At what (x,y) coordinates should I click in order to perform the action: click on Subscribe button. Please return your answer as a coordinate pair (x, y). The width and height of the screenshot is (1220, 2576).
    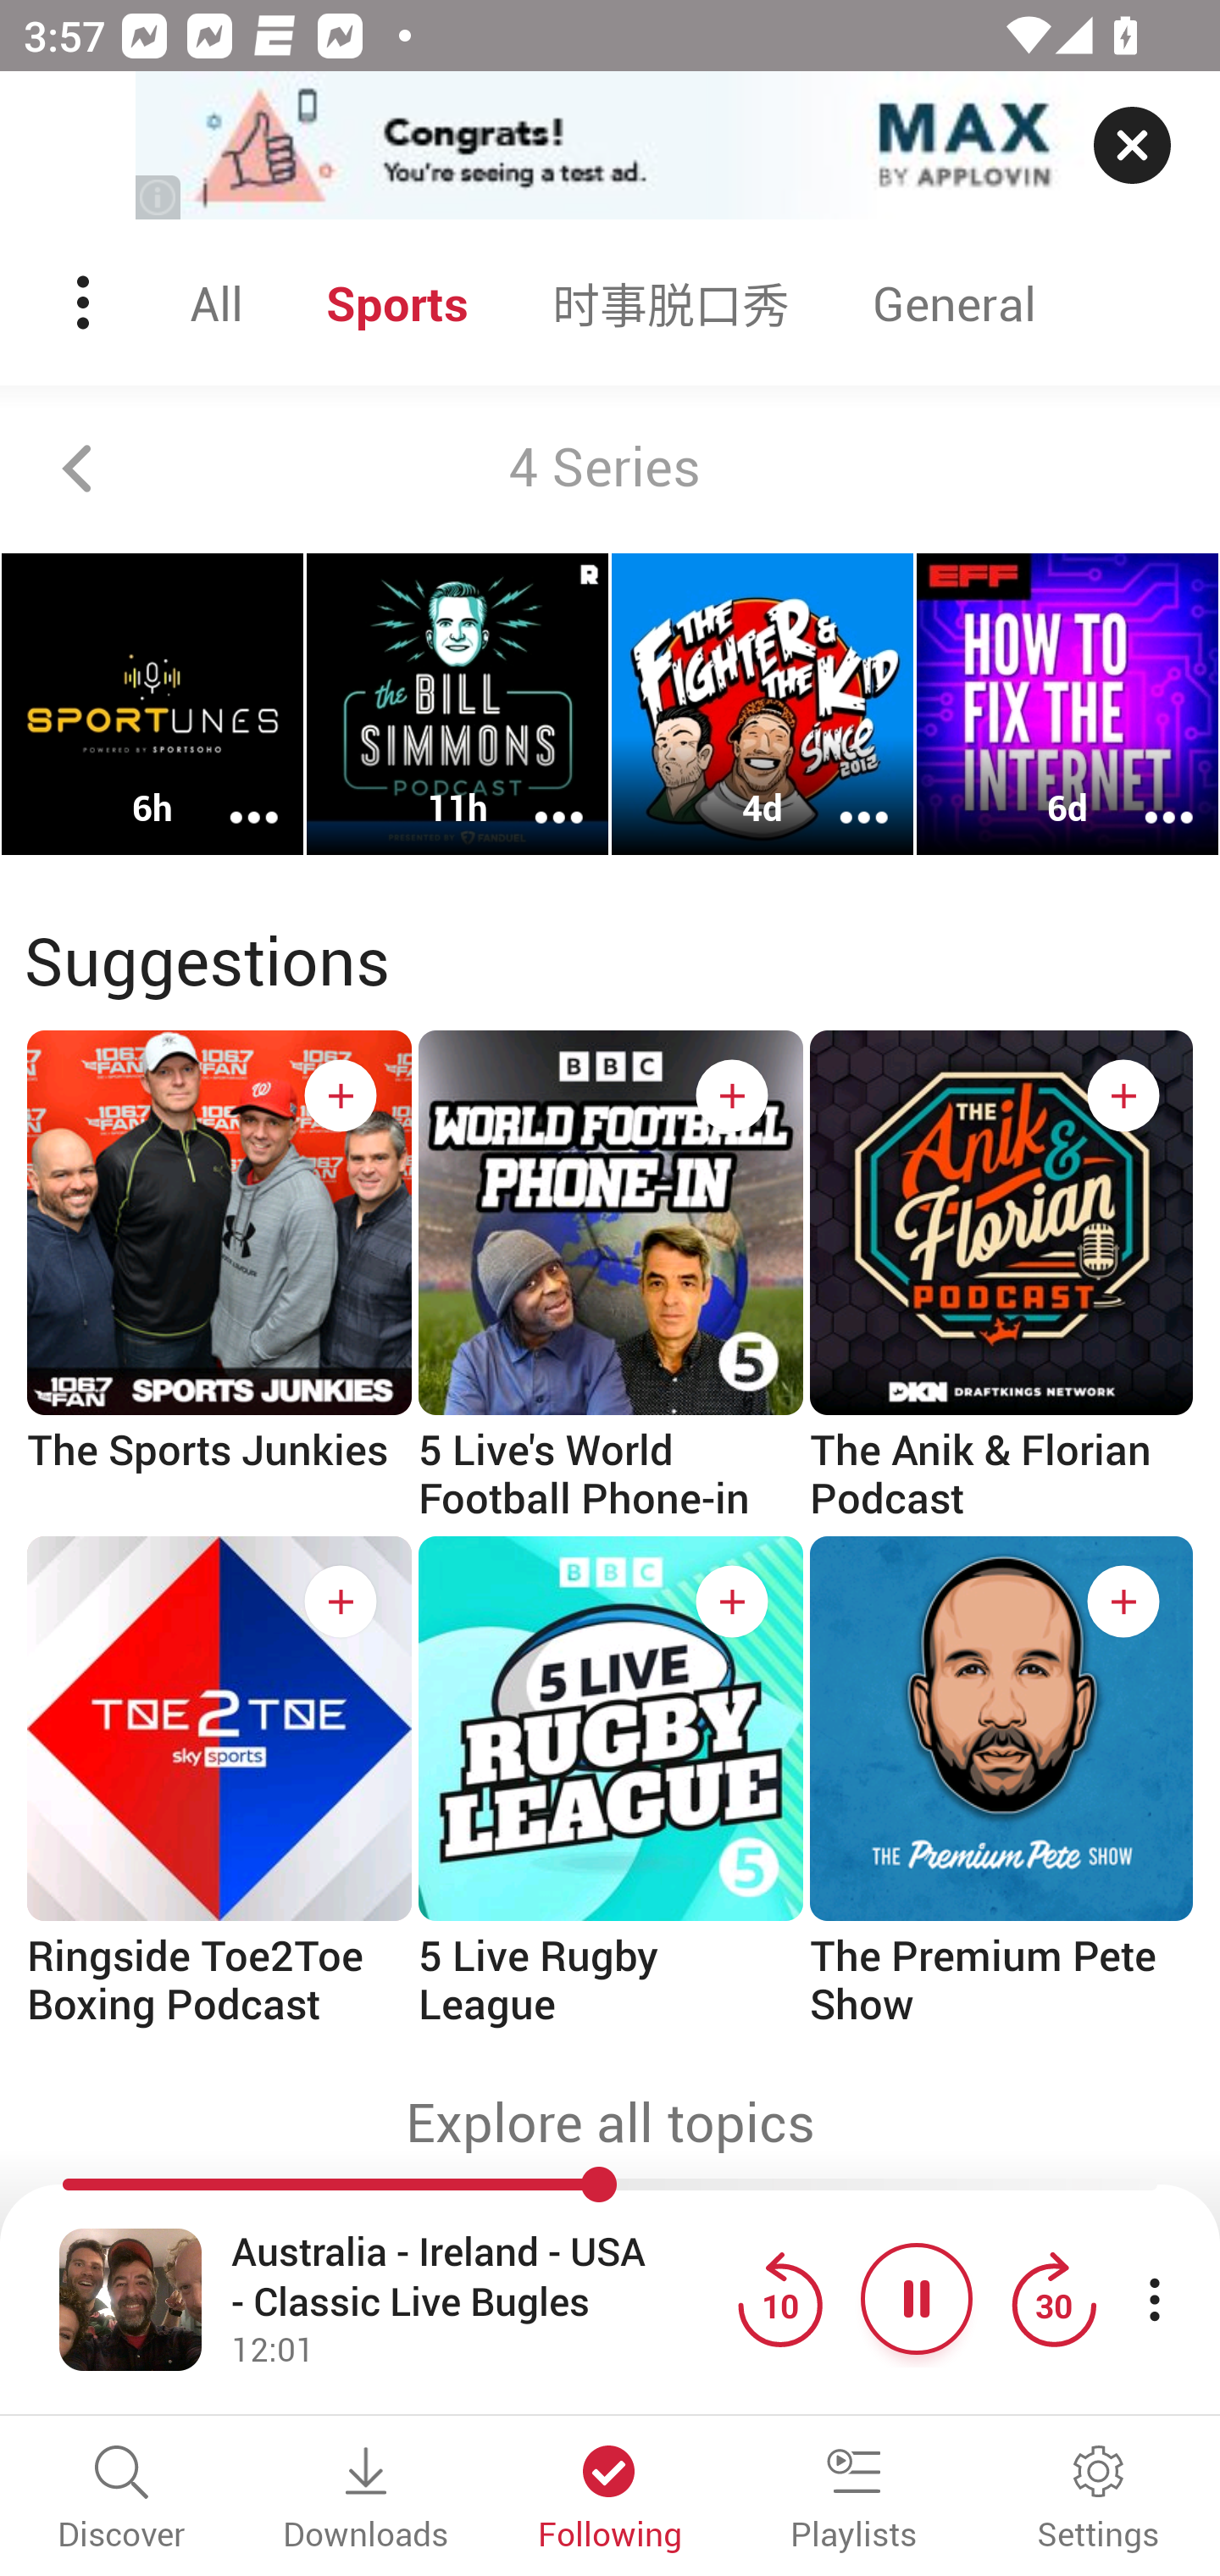
    Looking at the image, I should click on (1123, 1602).